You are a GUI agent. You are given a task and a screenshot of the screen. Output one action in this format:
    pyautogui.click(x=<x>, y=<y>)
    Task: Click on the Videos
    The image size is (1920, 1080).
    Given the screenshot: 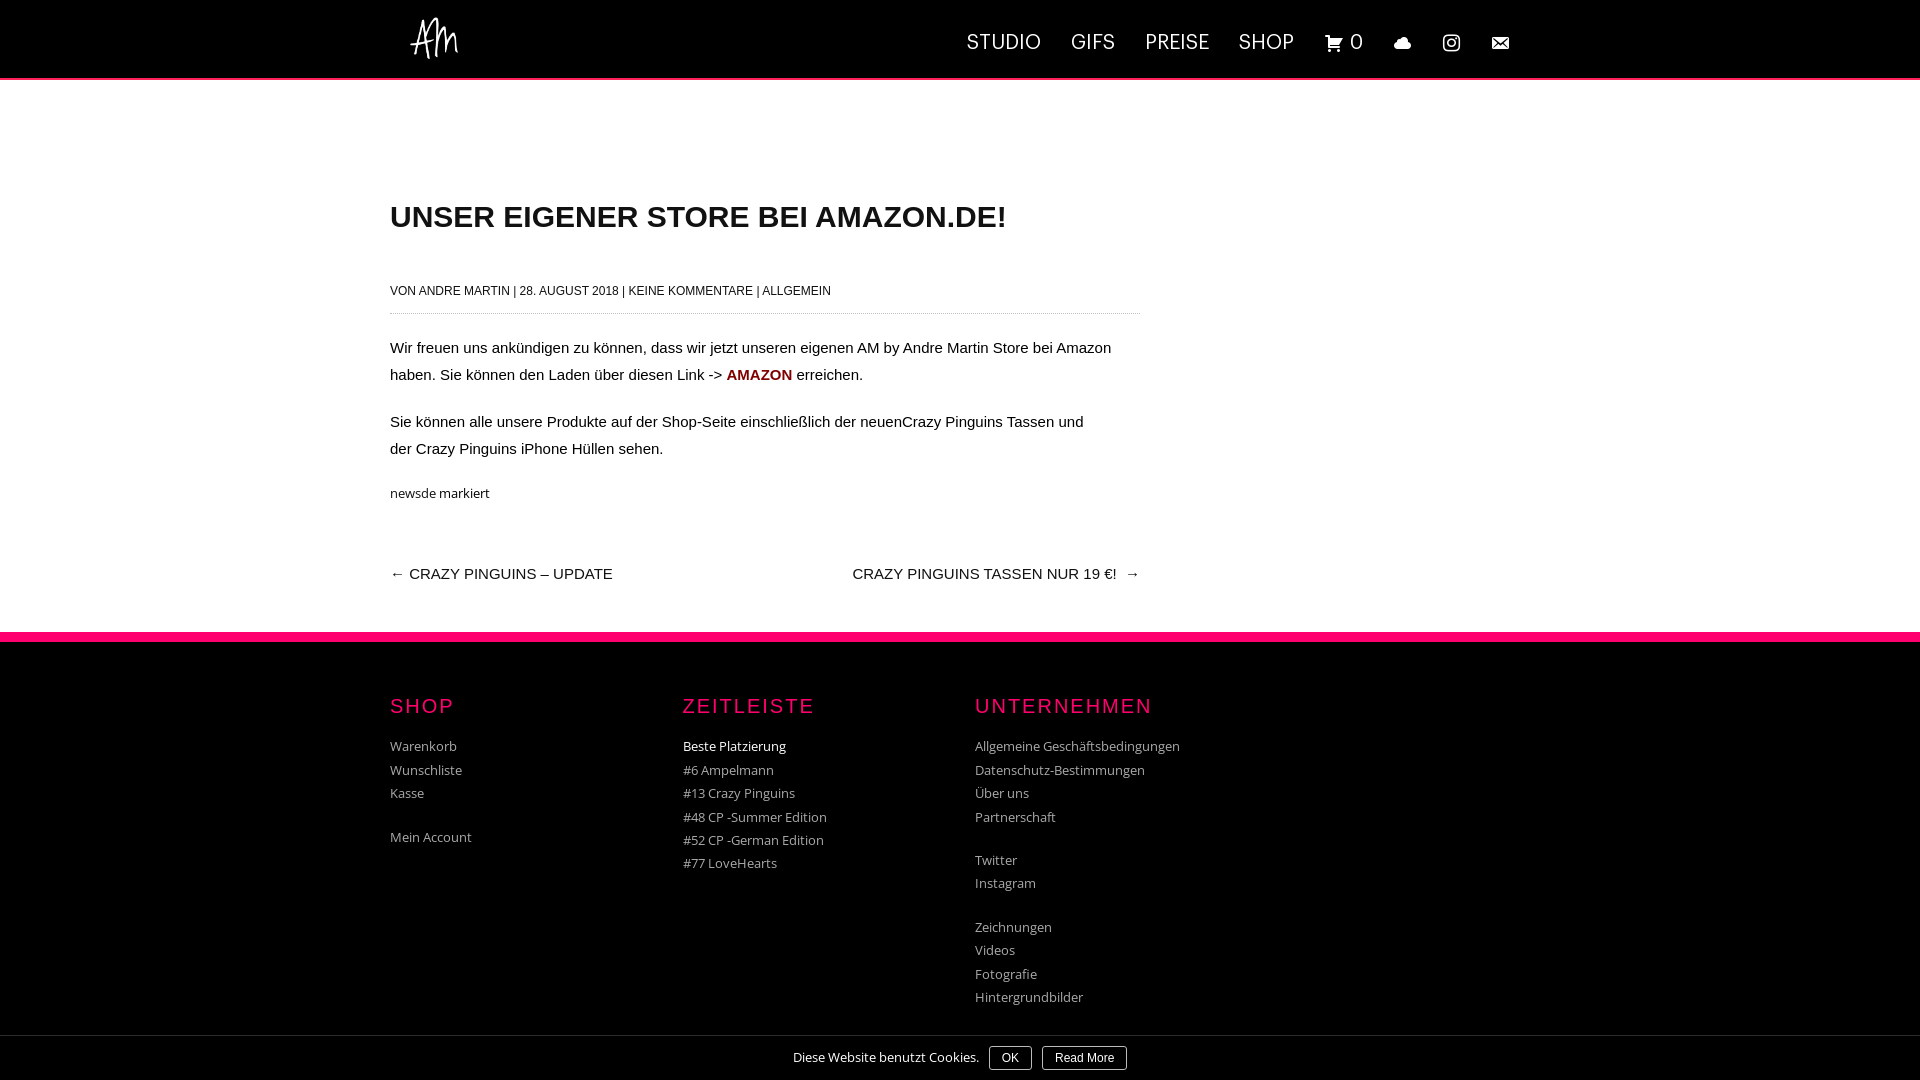 What is the action you would take?
    pyautogui.click(x=995, y=950)
    